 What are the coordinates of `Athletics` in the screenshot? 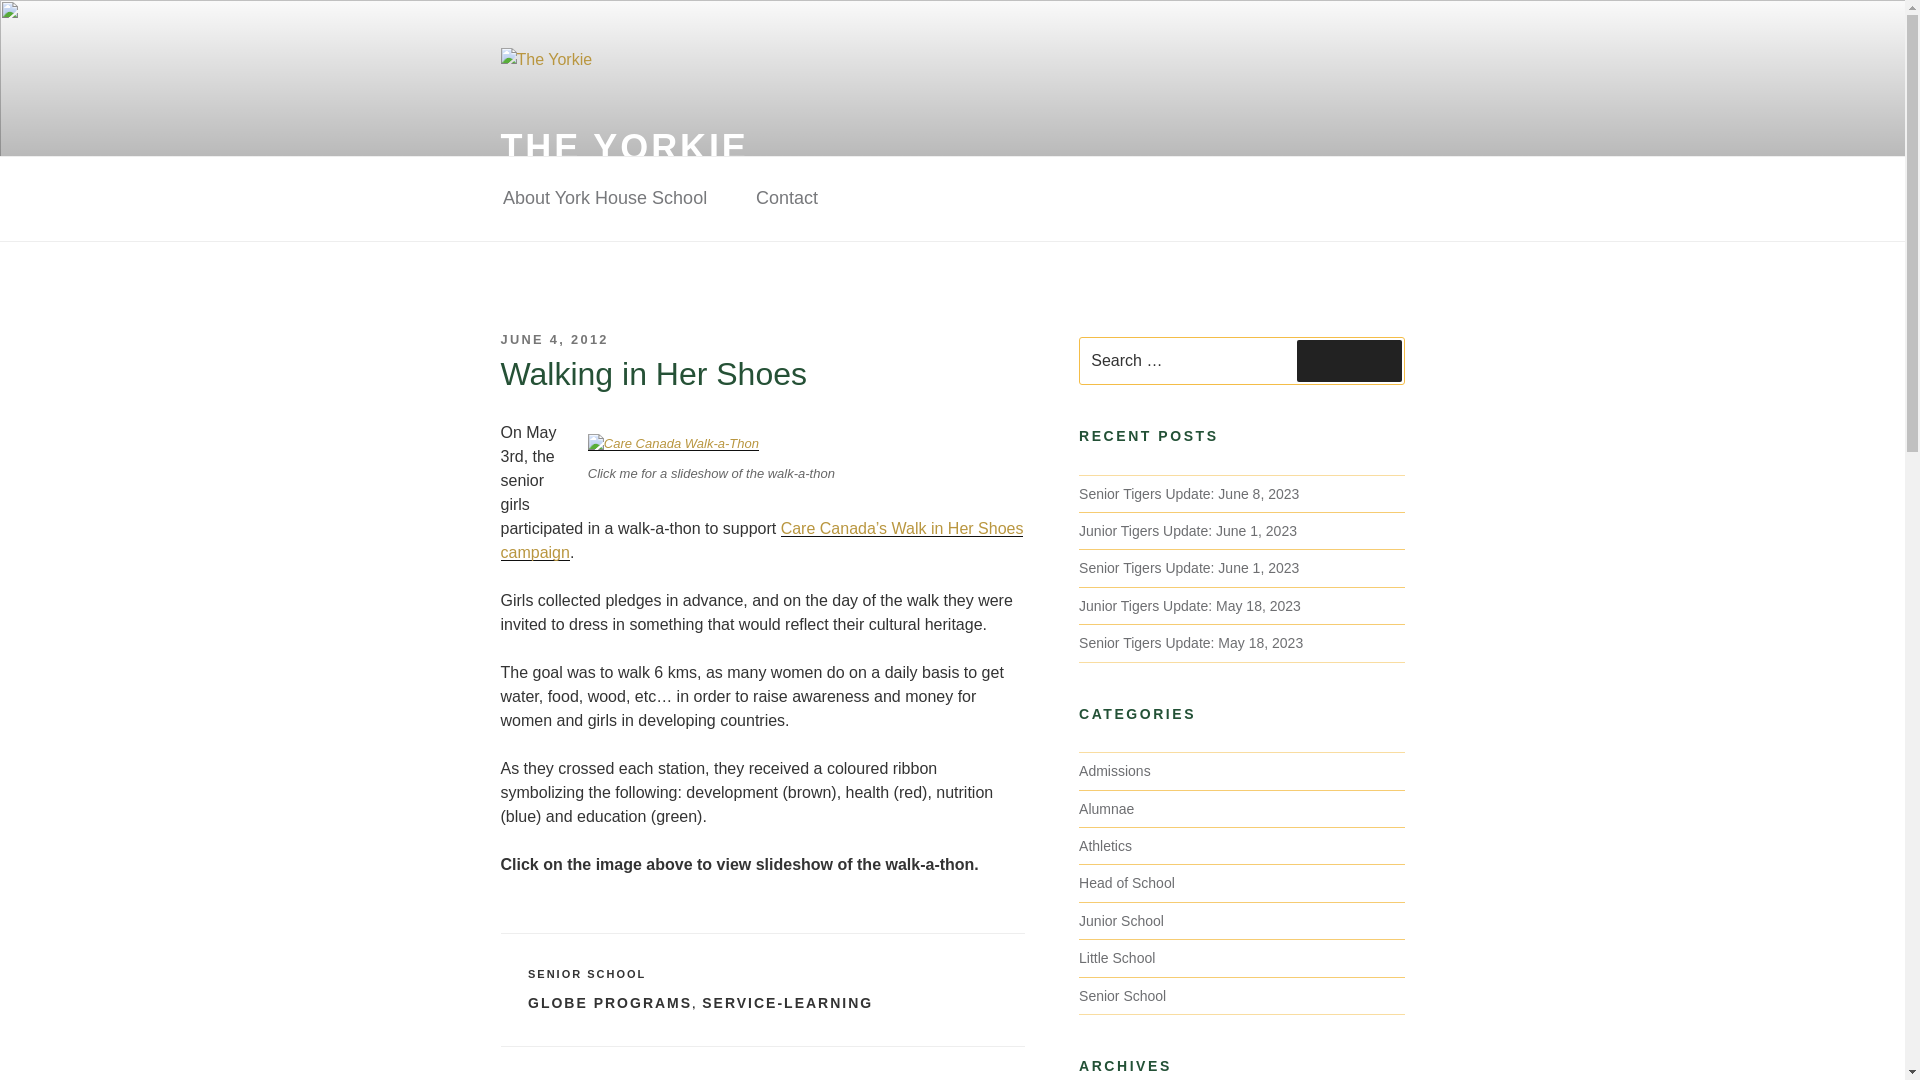 It's located at (1106, 846).